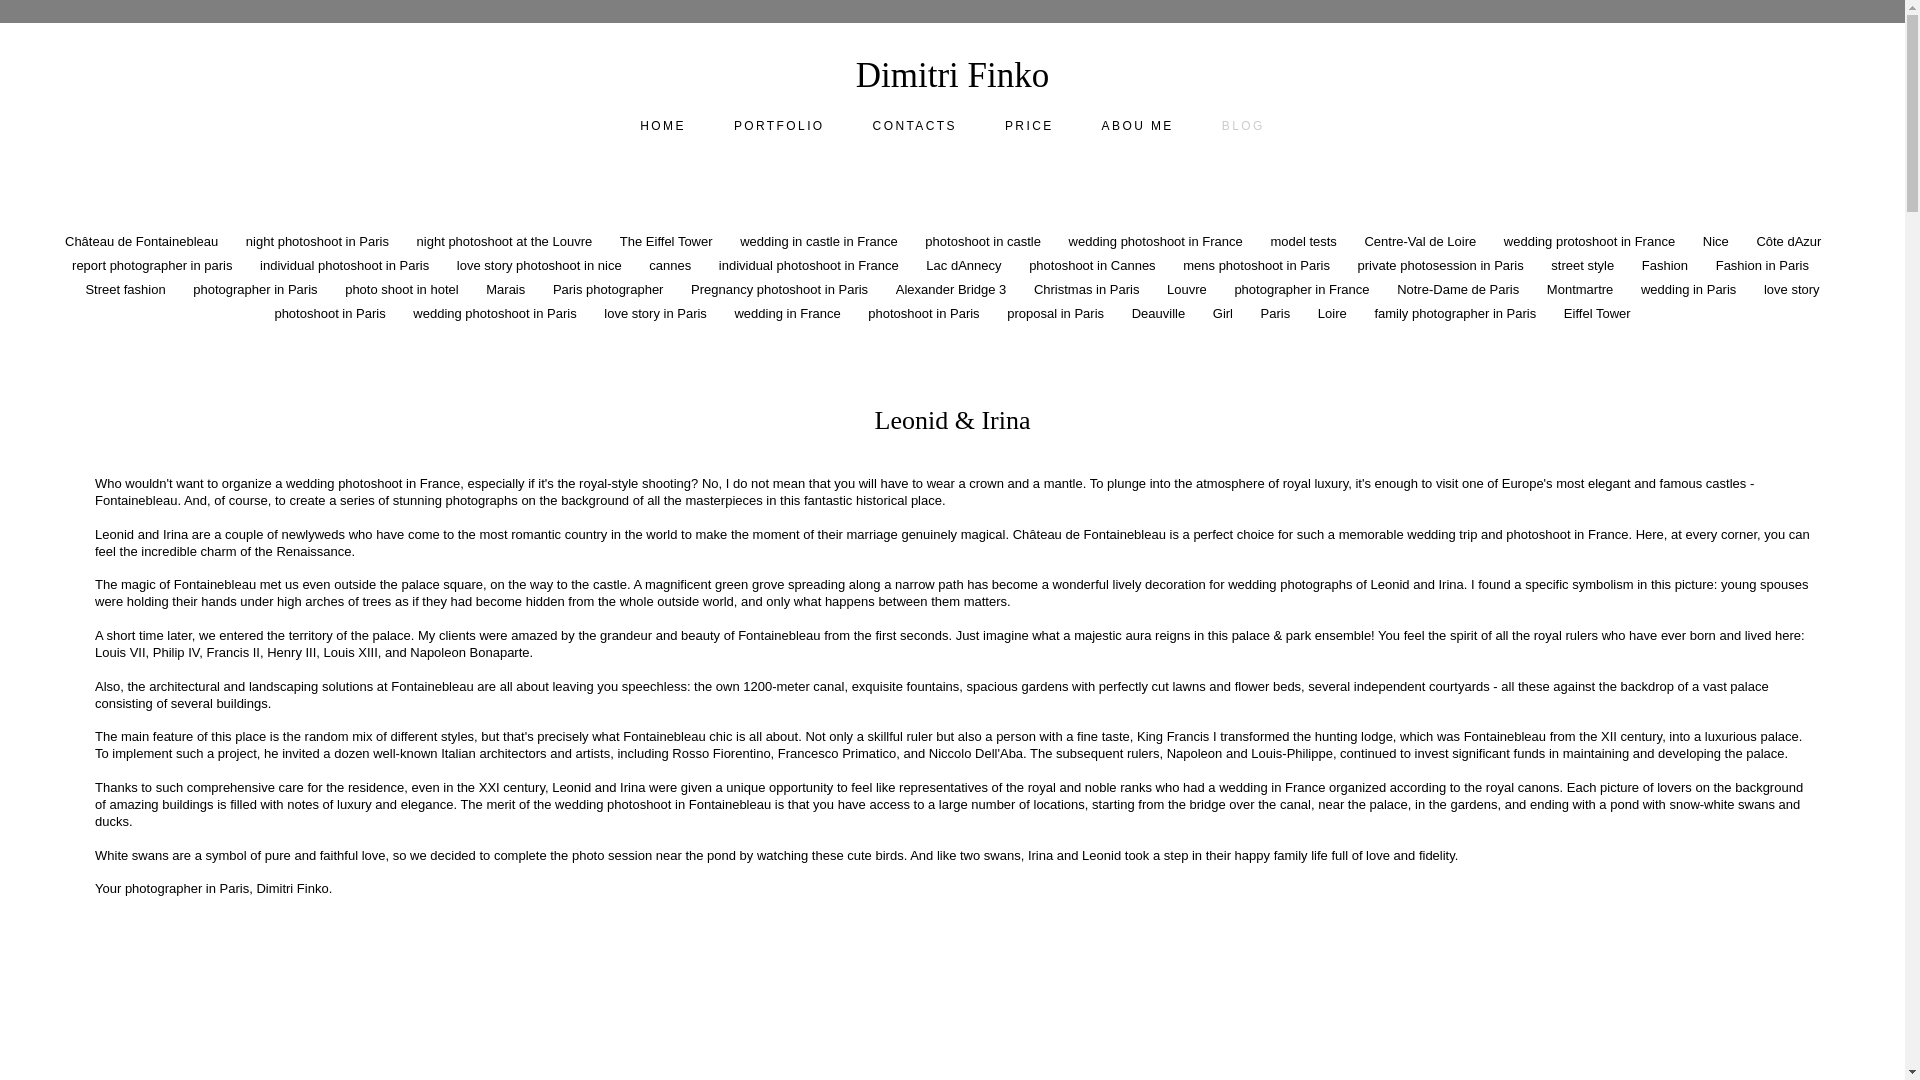  Describe the element at coordinates (914, 125) in the screenshot. I see `CONTACTS` at that location.